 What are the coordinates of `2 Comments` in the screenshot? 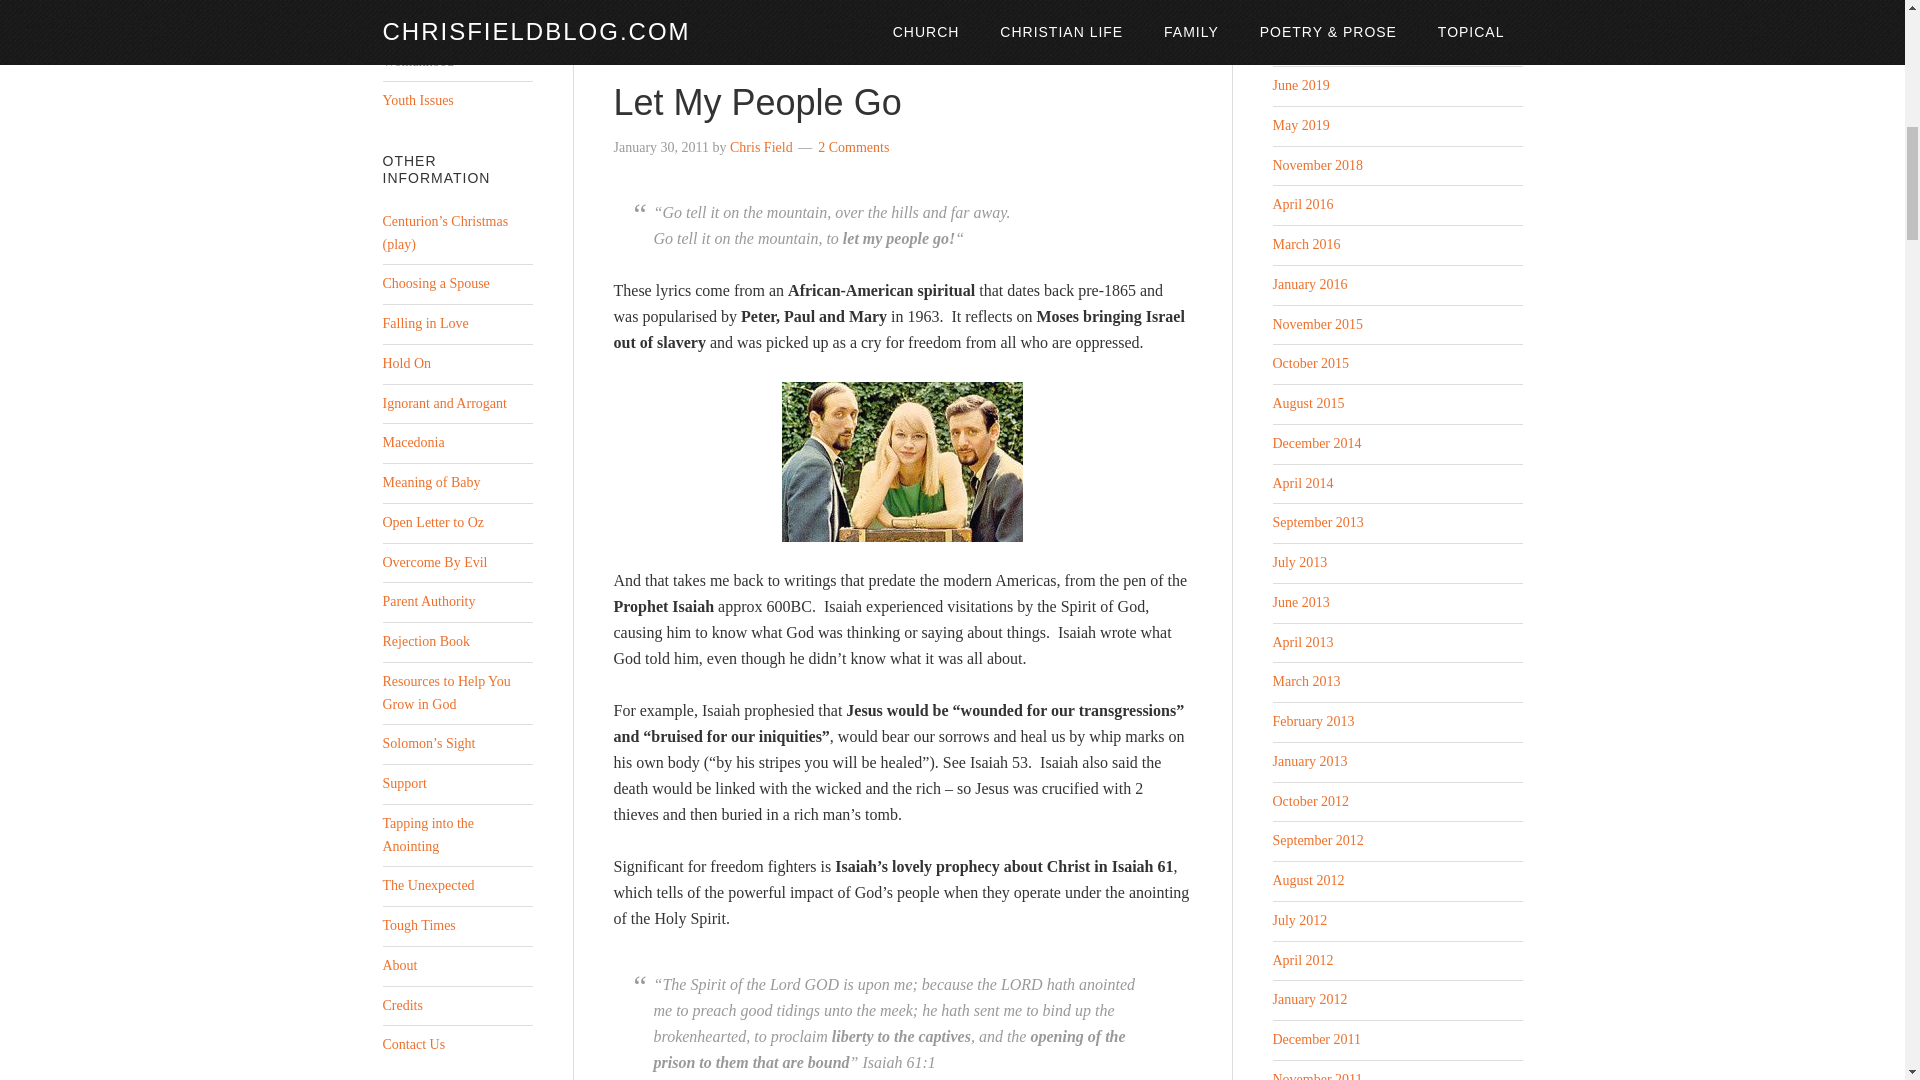 It's located at (852, 148).